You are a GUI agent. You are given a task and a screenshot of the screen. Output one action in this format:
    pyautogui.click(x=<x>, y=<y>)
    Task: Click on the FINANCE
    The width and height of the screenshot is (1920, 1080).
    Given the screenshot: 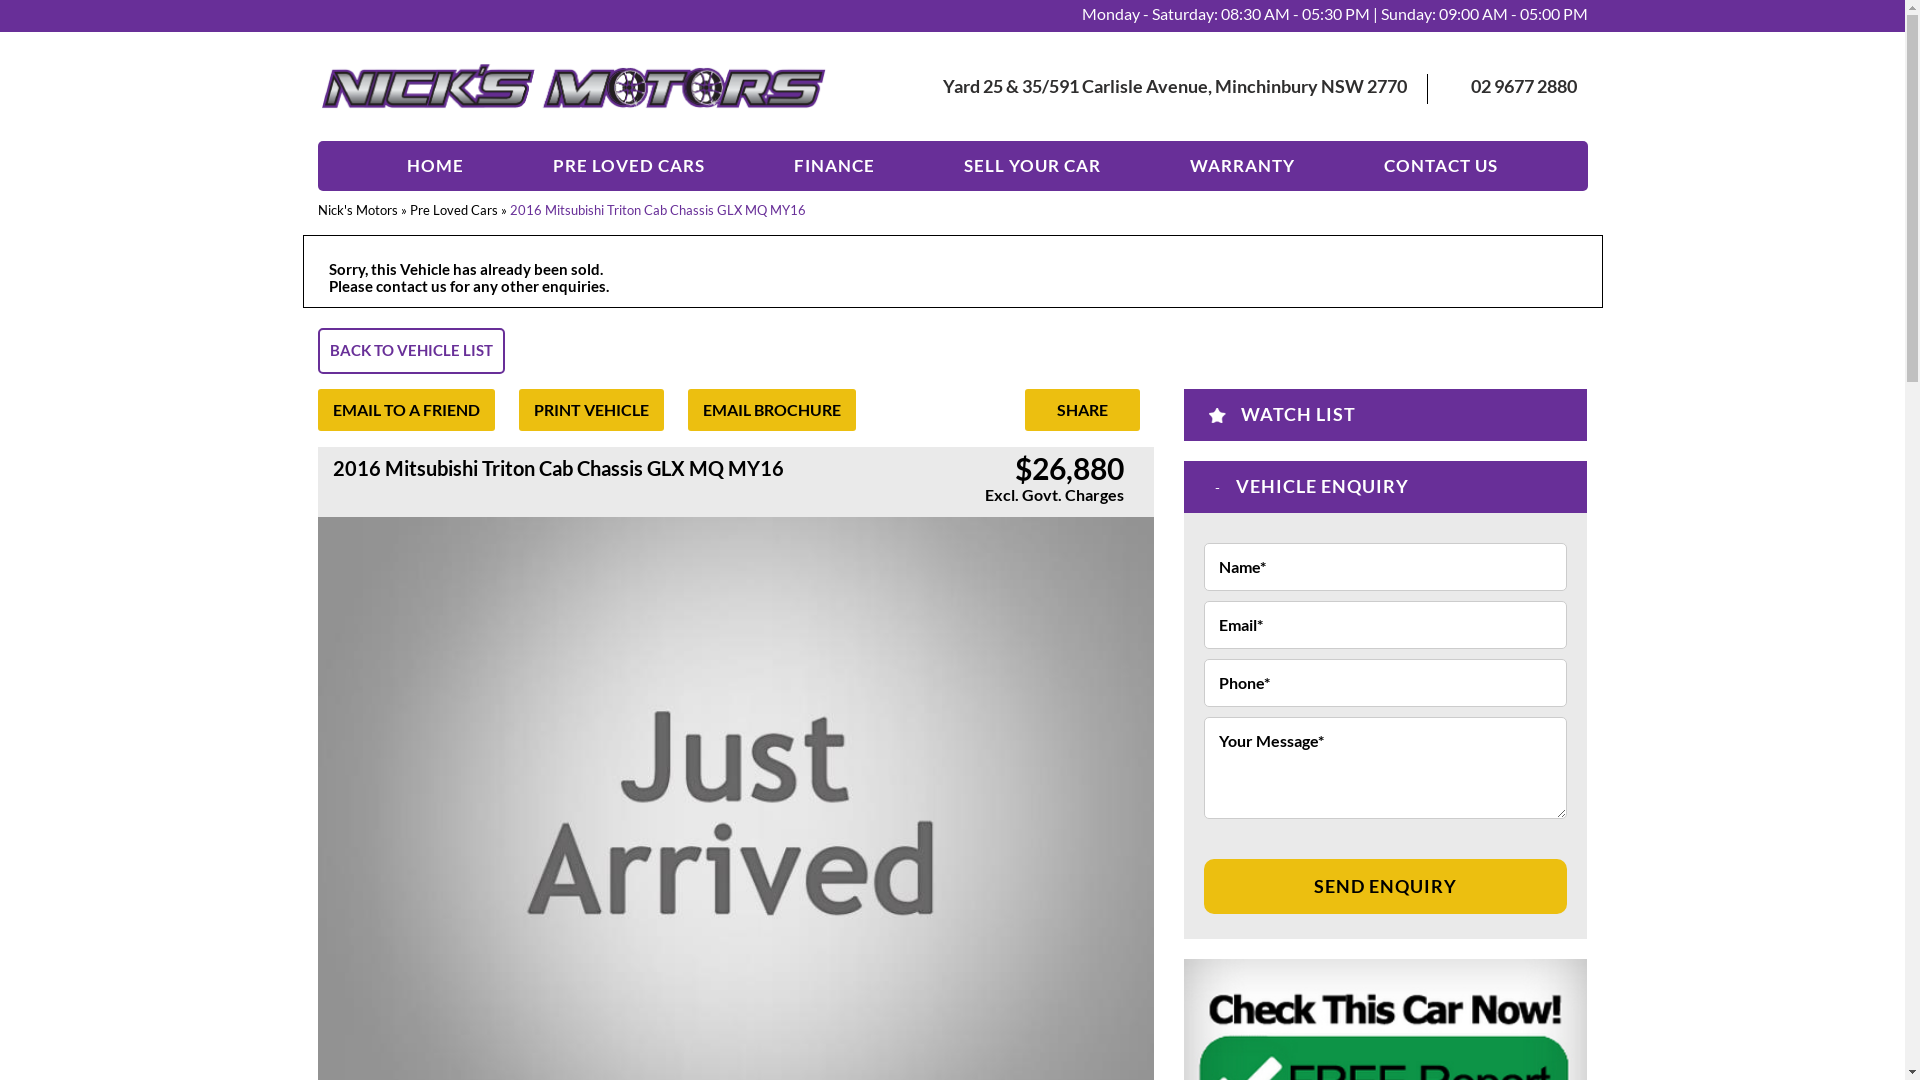 What is the action you would take?
    pyautogui.click(x=834, y=166)
    